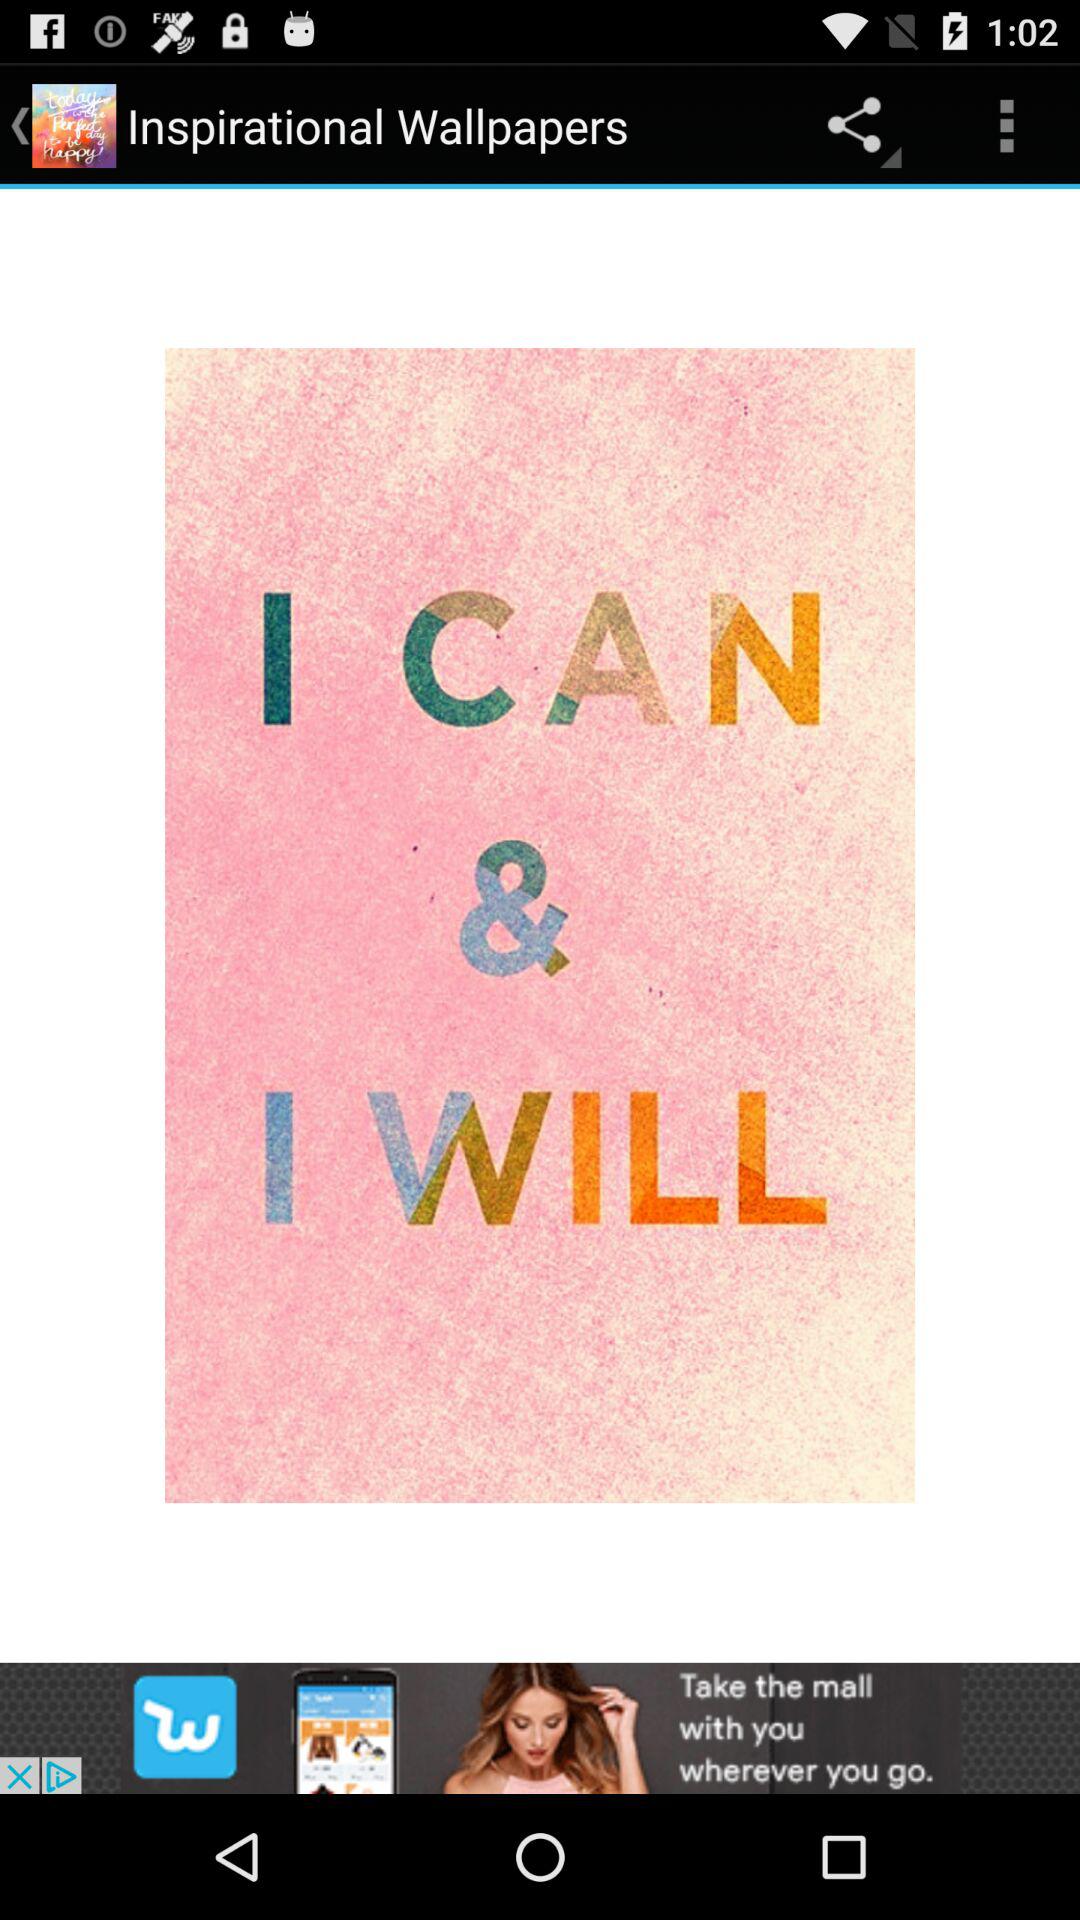  I want to click on go to add, so click(540, 1728).